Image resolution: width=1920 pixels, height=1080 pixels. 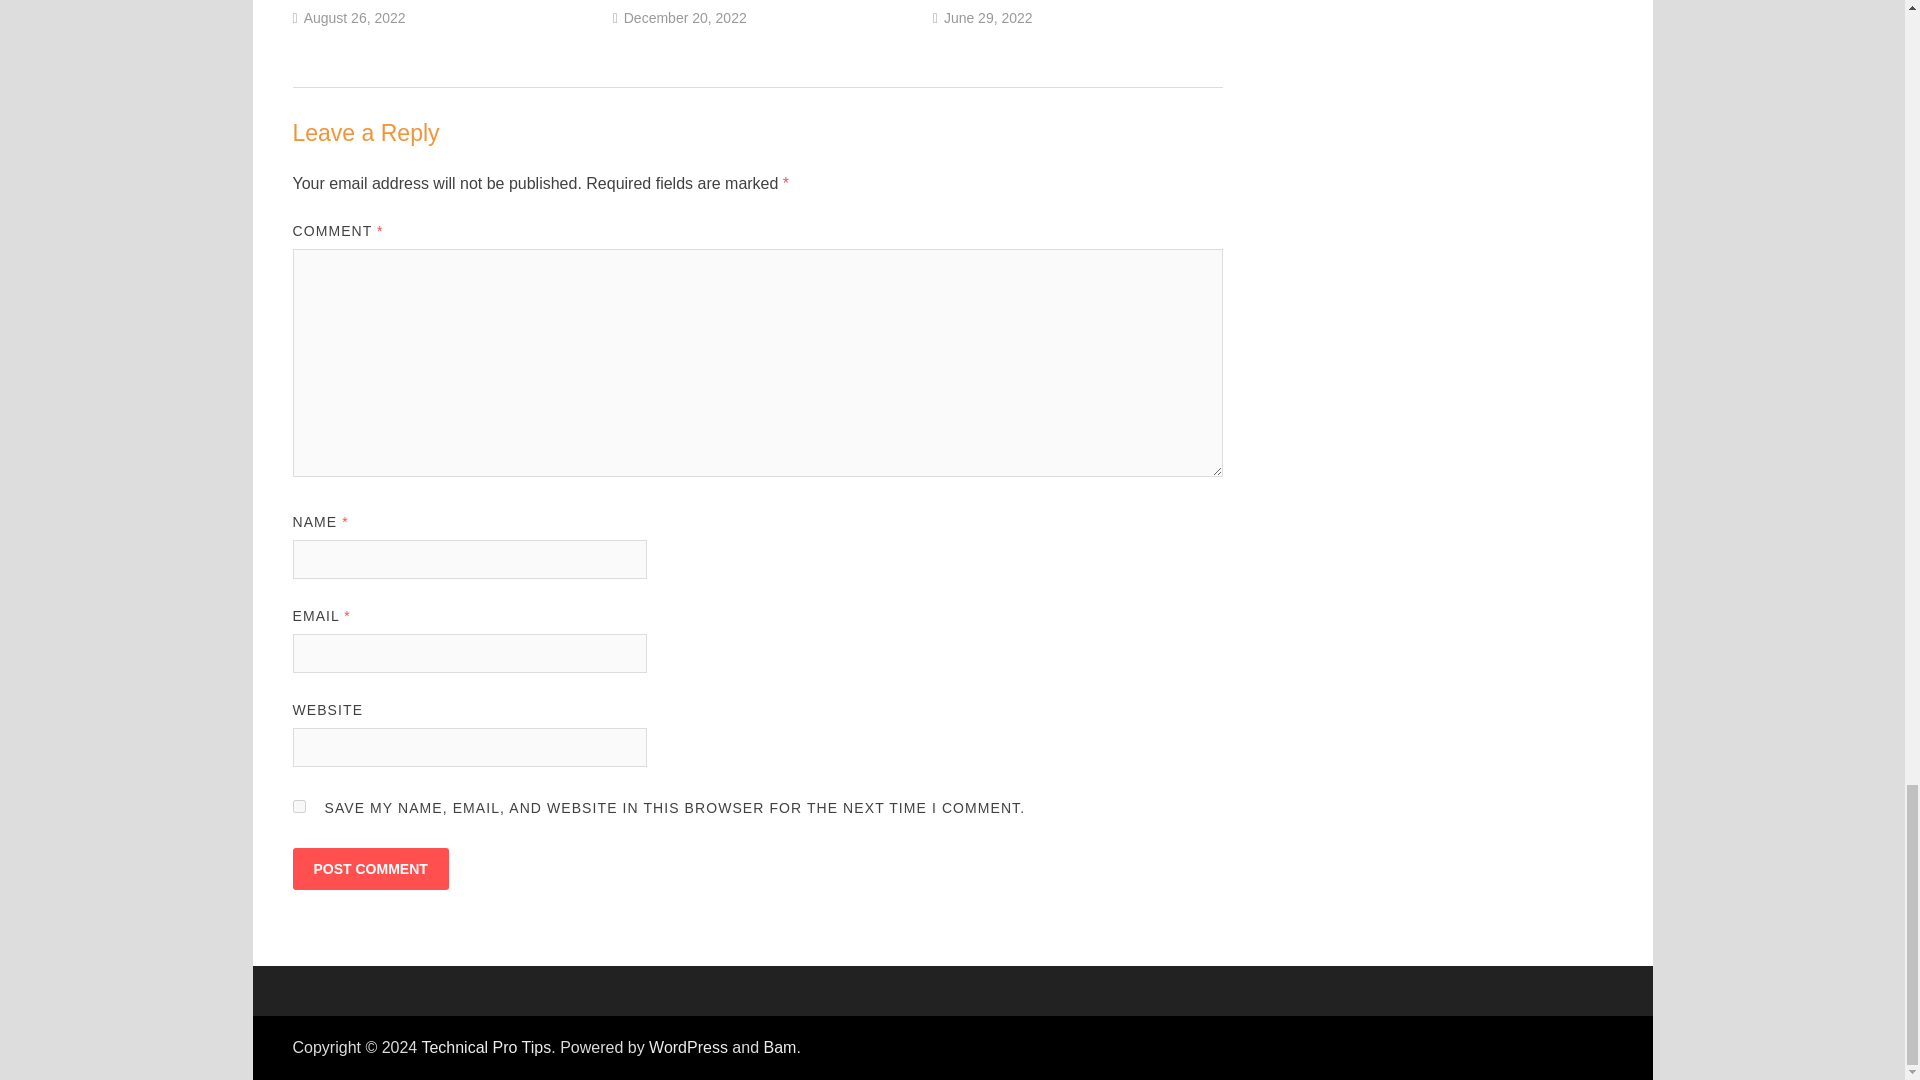 I want to click on August 26, 2022, so click(x=354, y=17).